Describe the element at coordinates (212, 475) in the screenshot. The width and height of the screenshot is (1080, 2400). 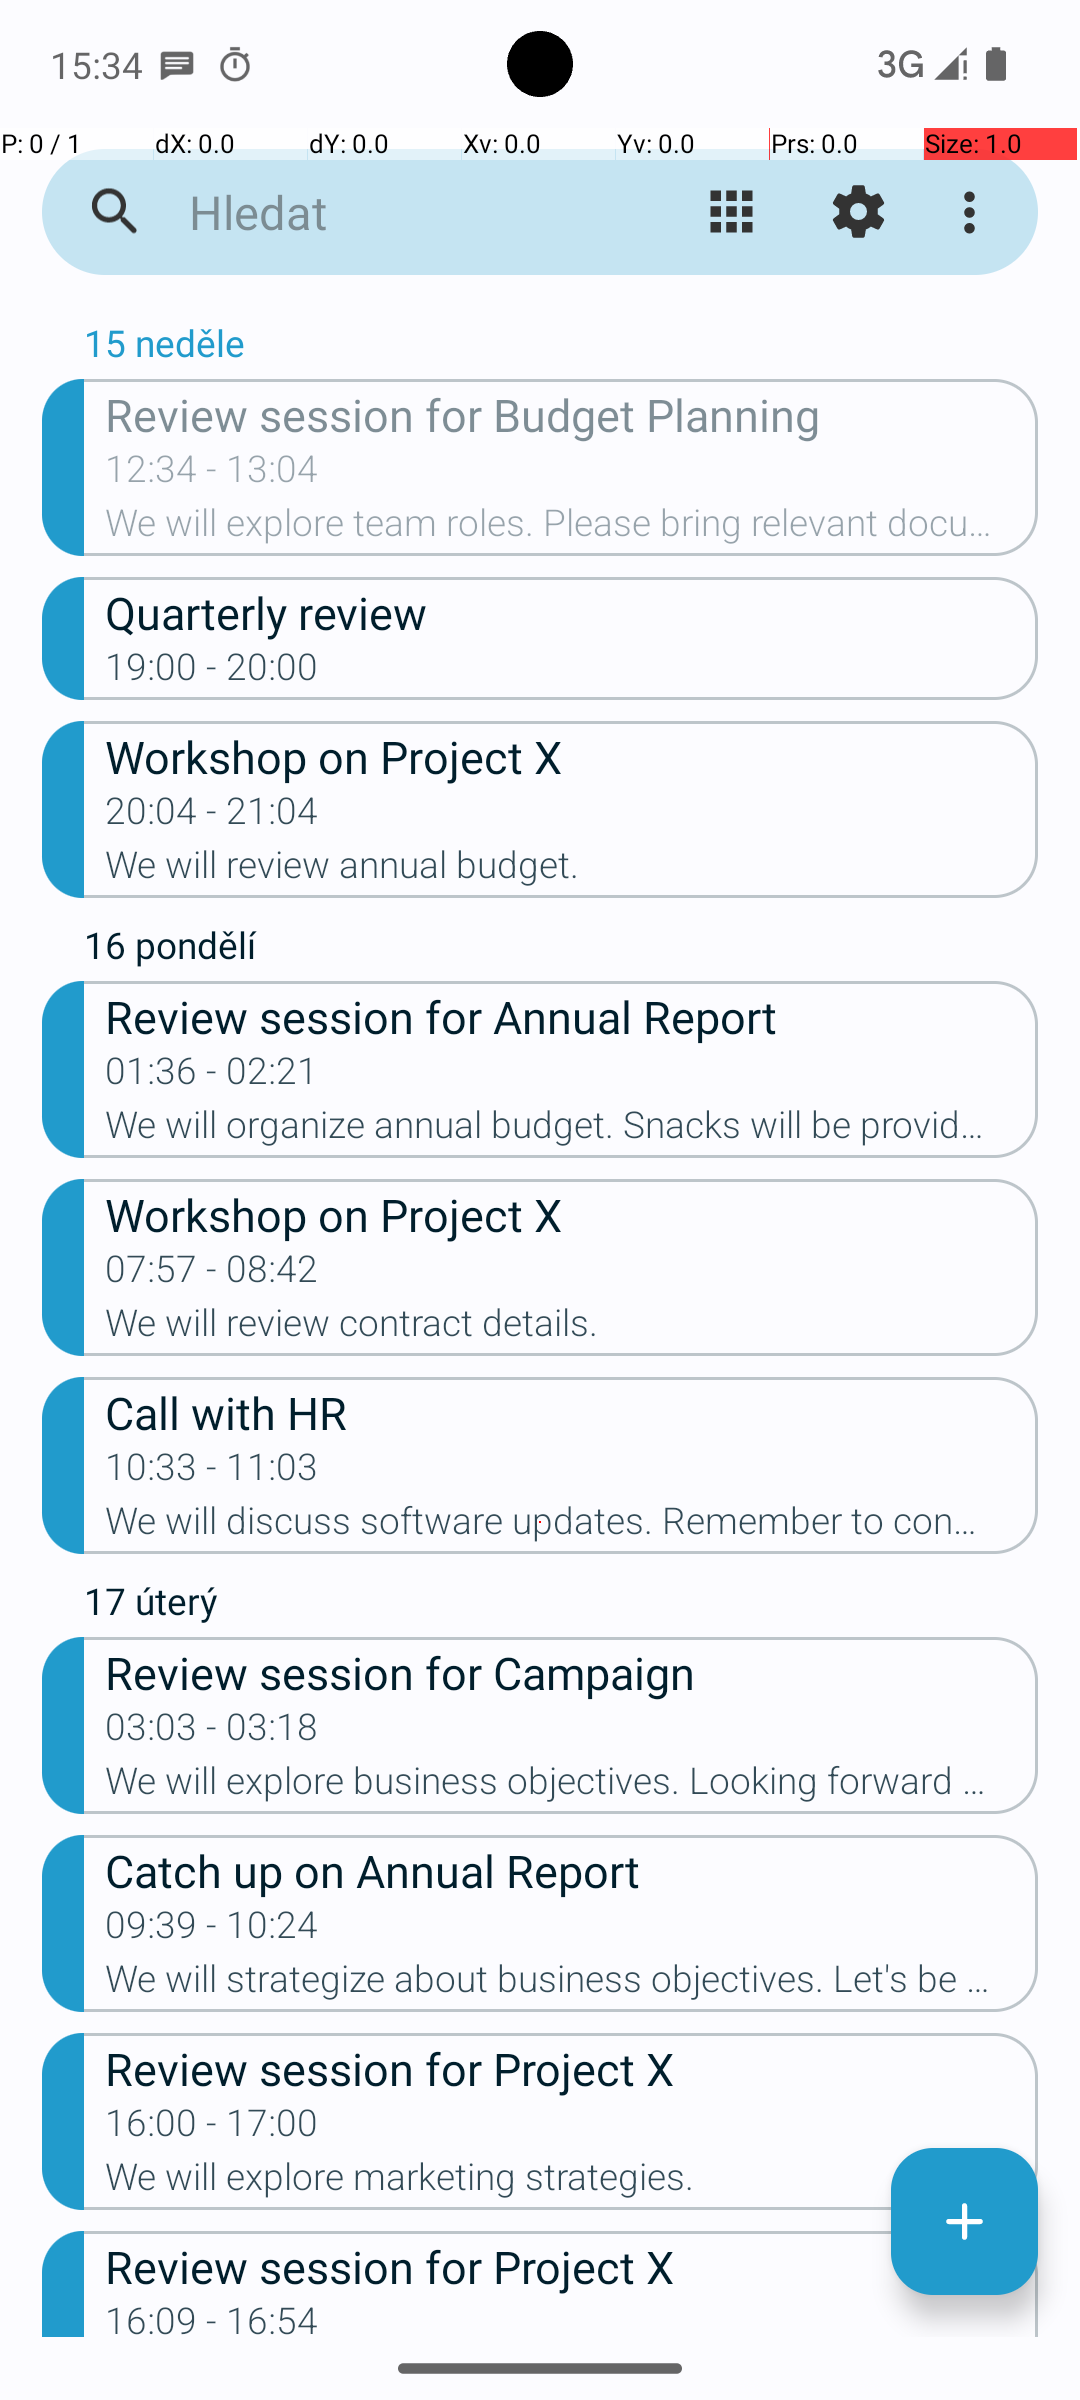
I see `12:34 - 13:04` at that location.